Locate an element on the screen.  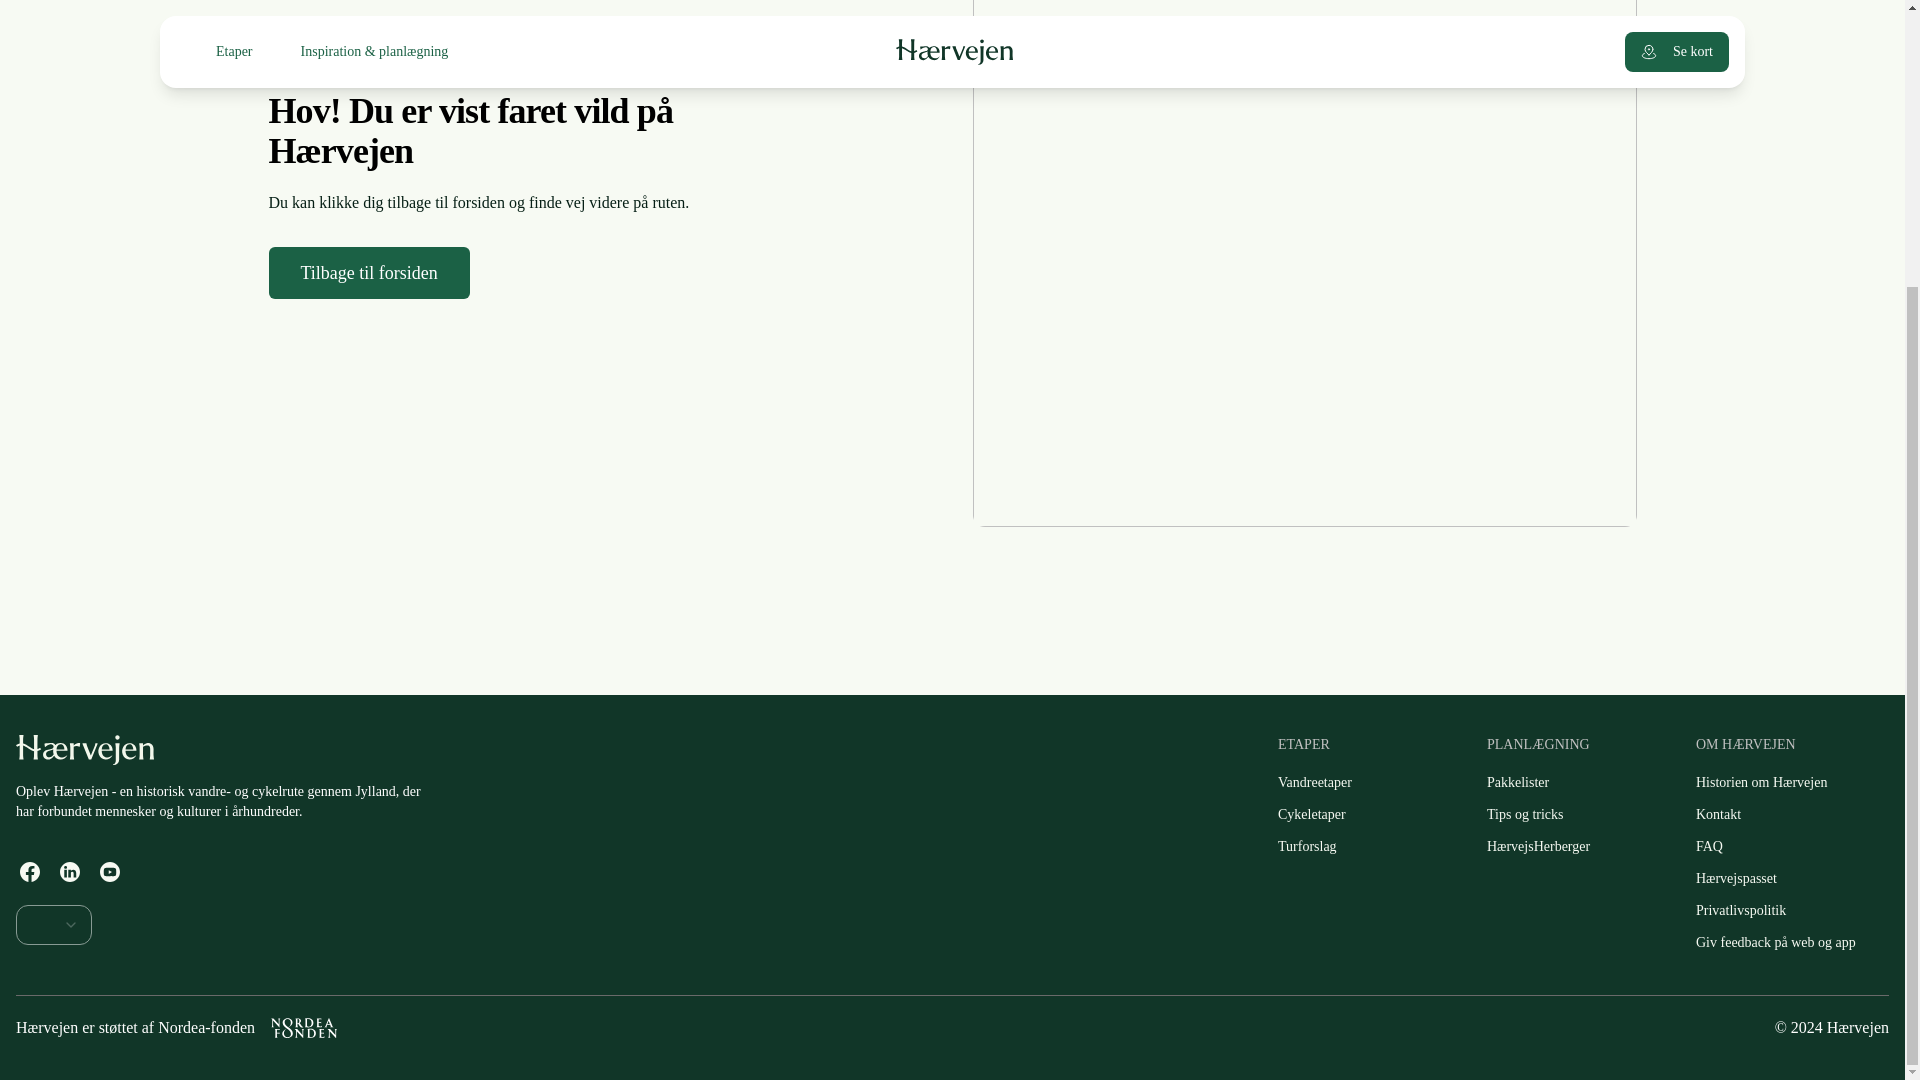
Privatlivspolitik is located at coordinates (1740, 910).